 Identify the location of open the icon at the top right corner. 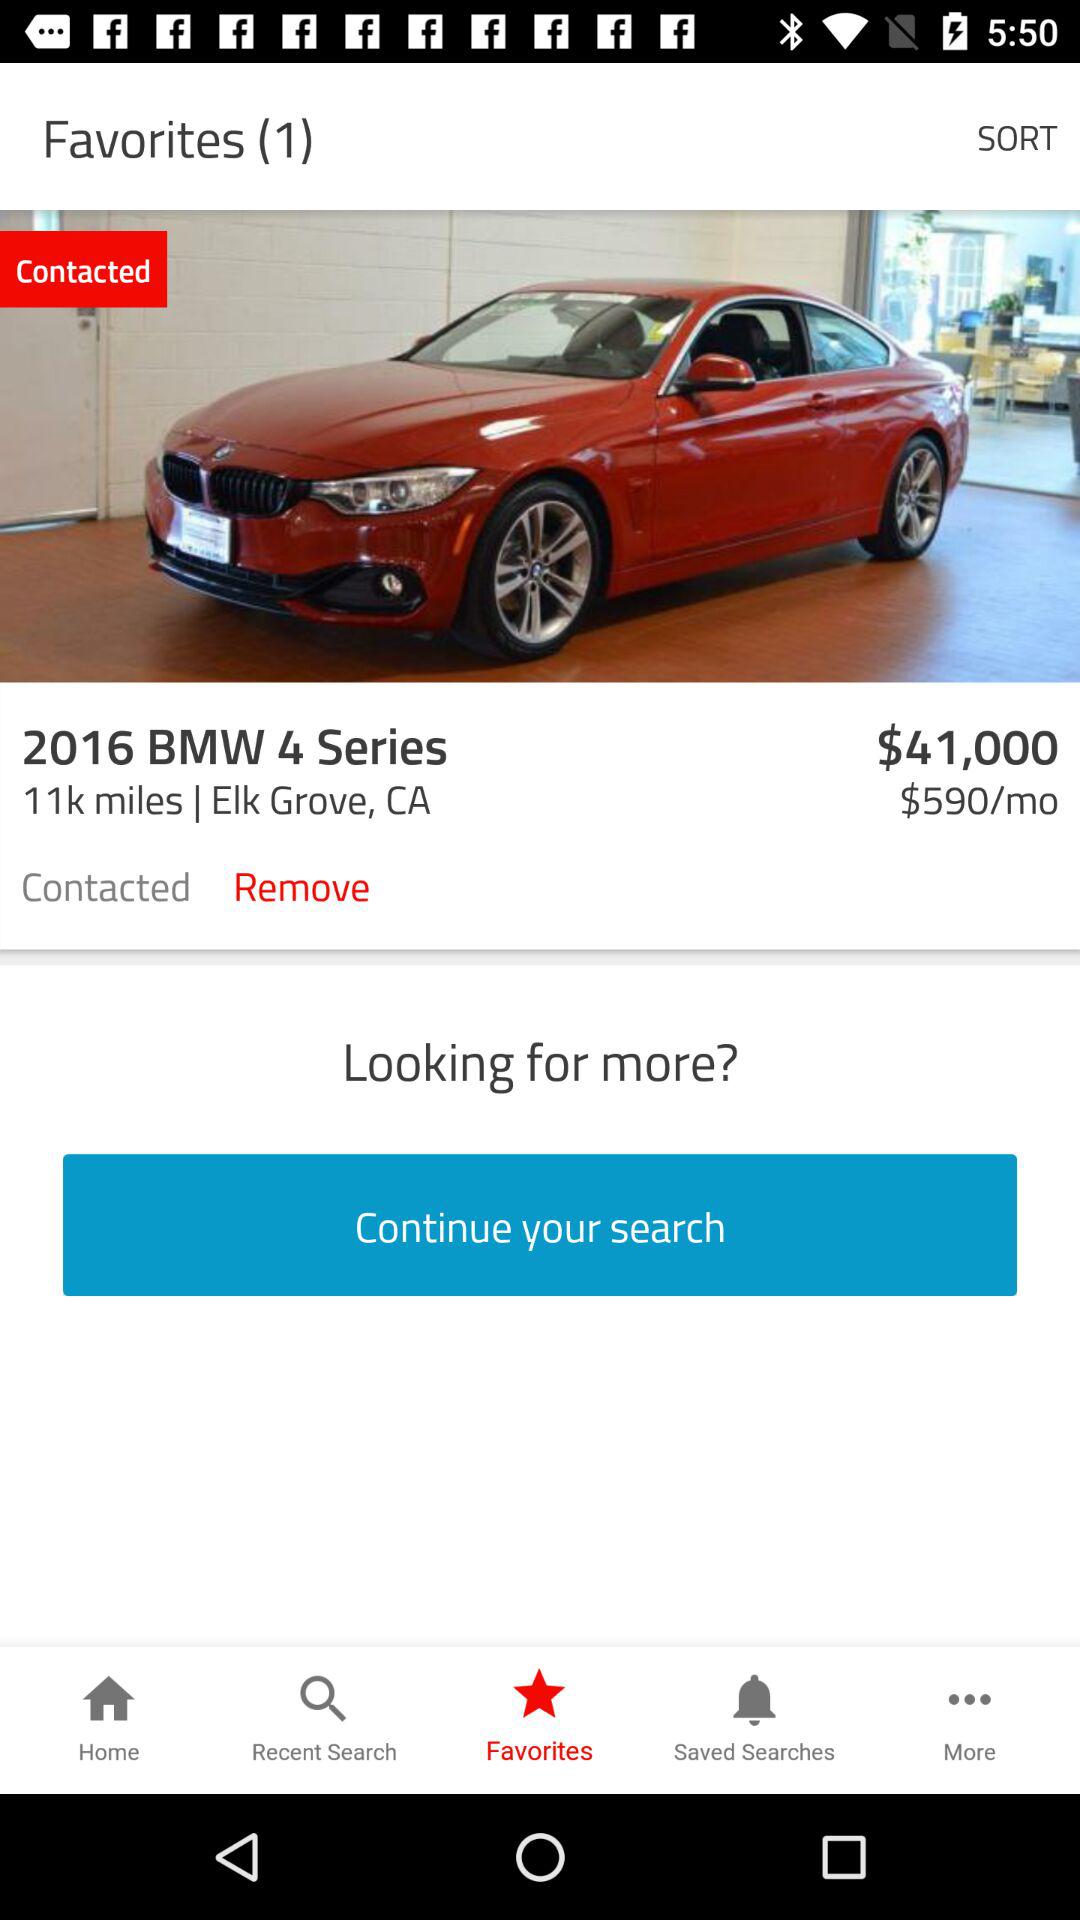
(1016, 136).